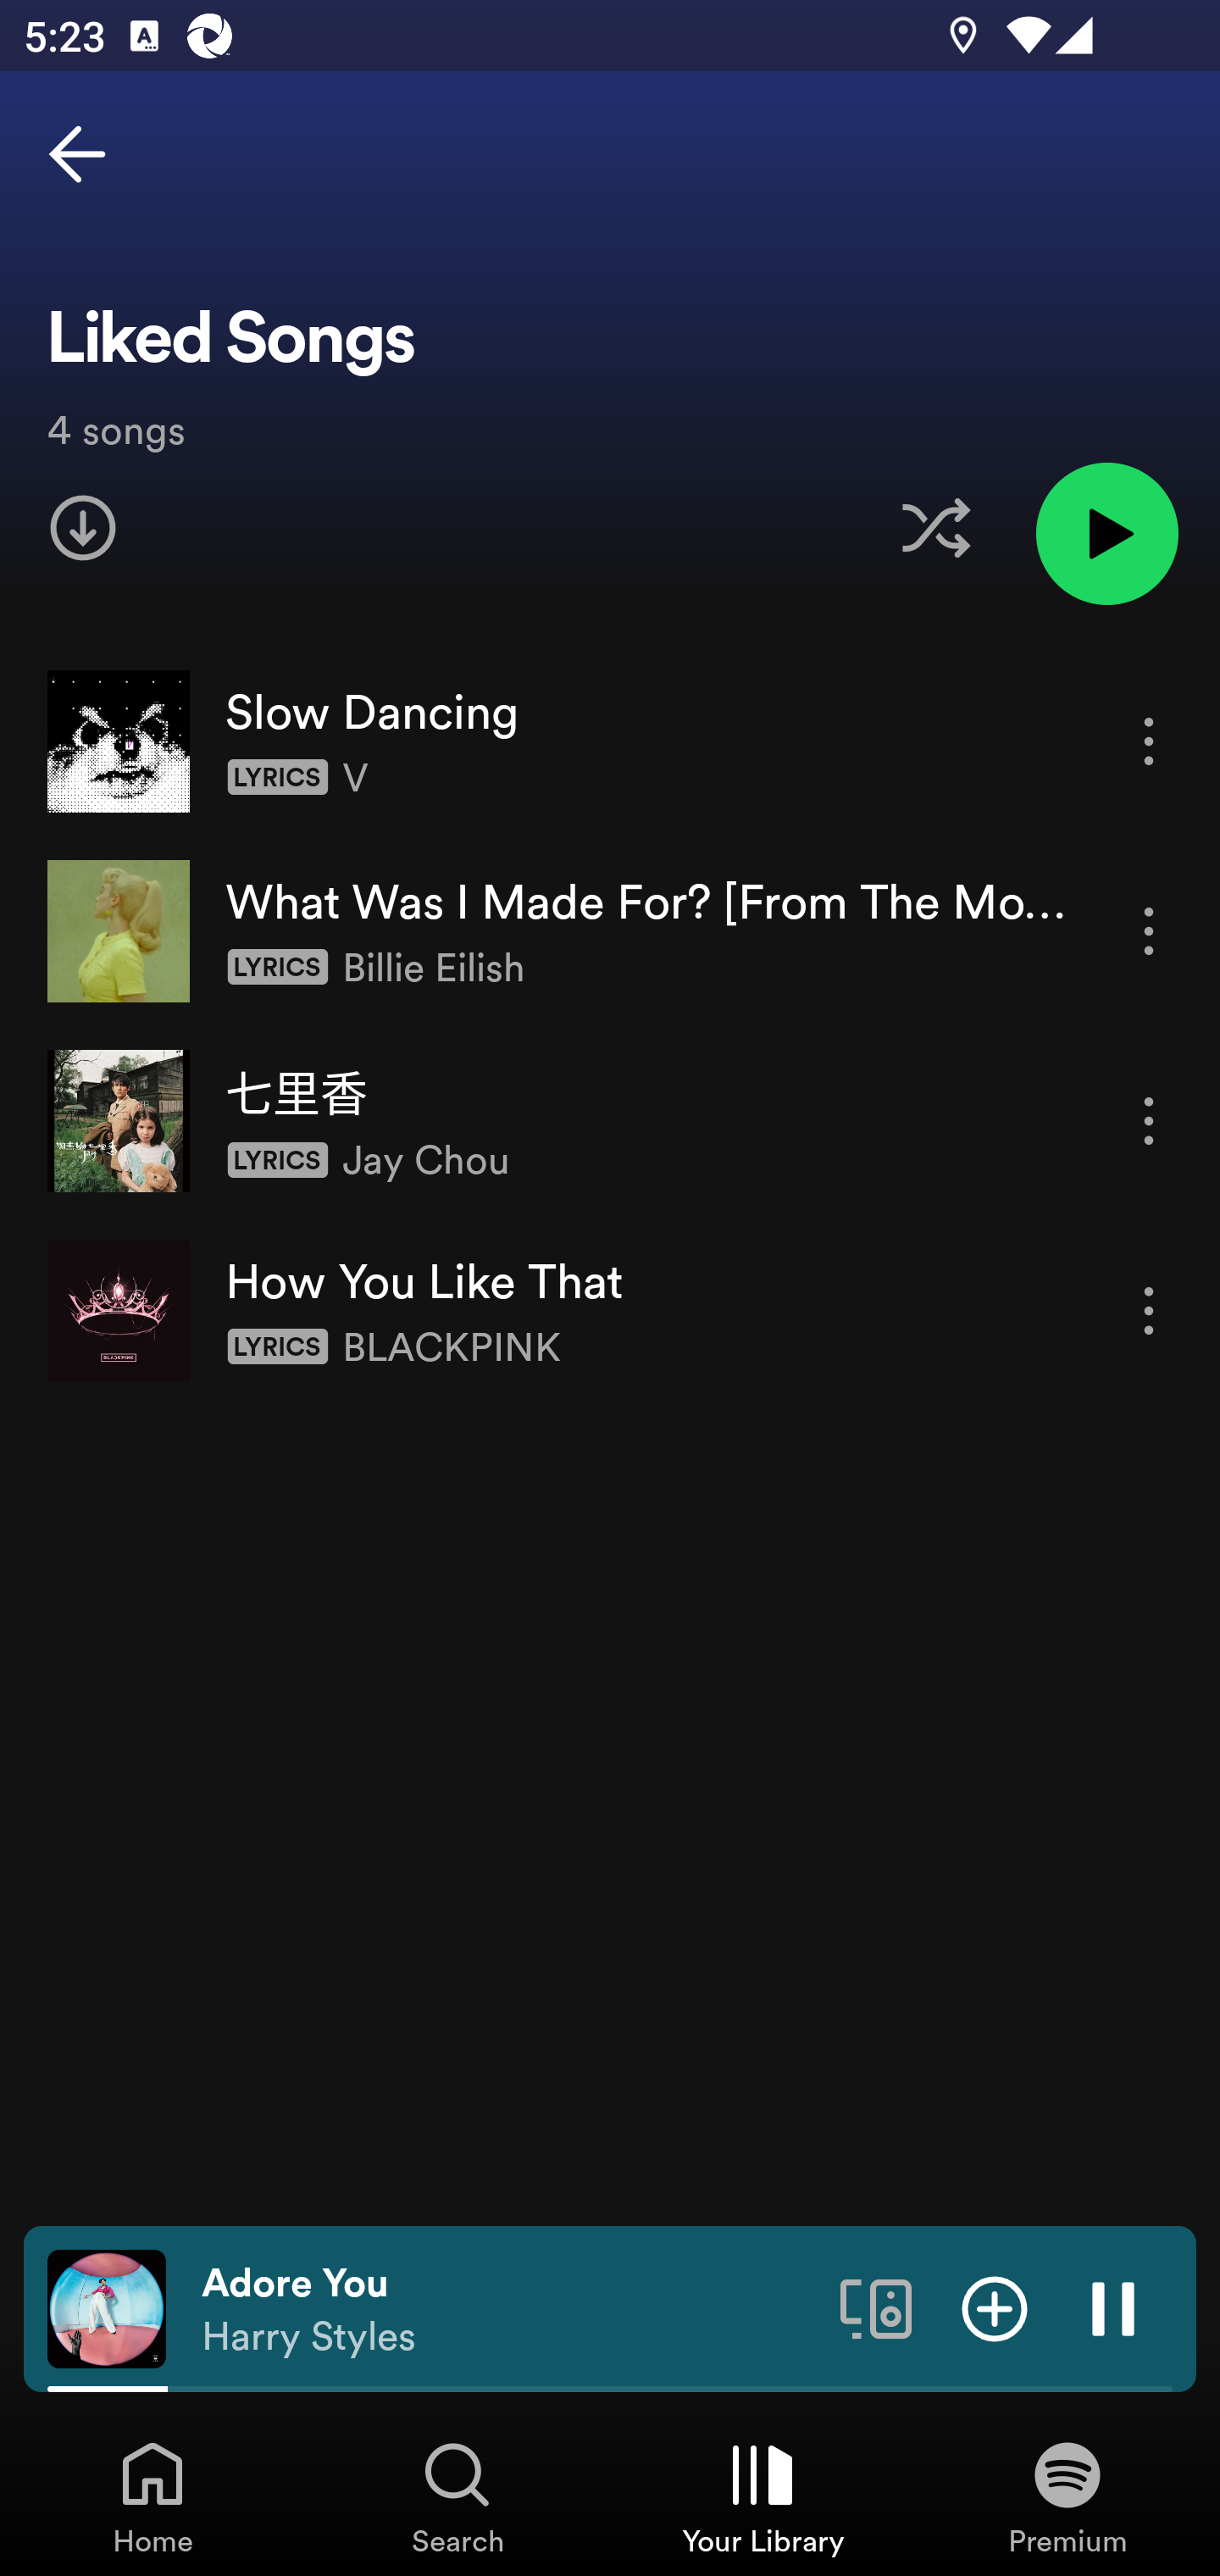 Image resolution: width=1220 pixels, height=2576 pixels. What do you see at coordinates (1113, 2307) in the screenshot?
I see `Pause` at bounding box center [1113, 2307].